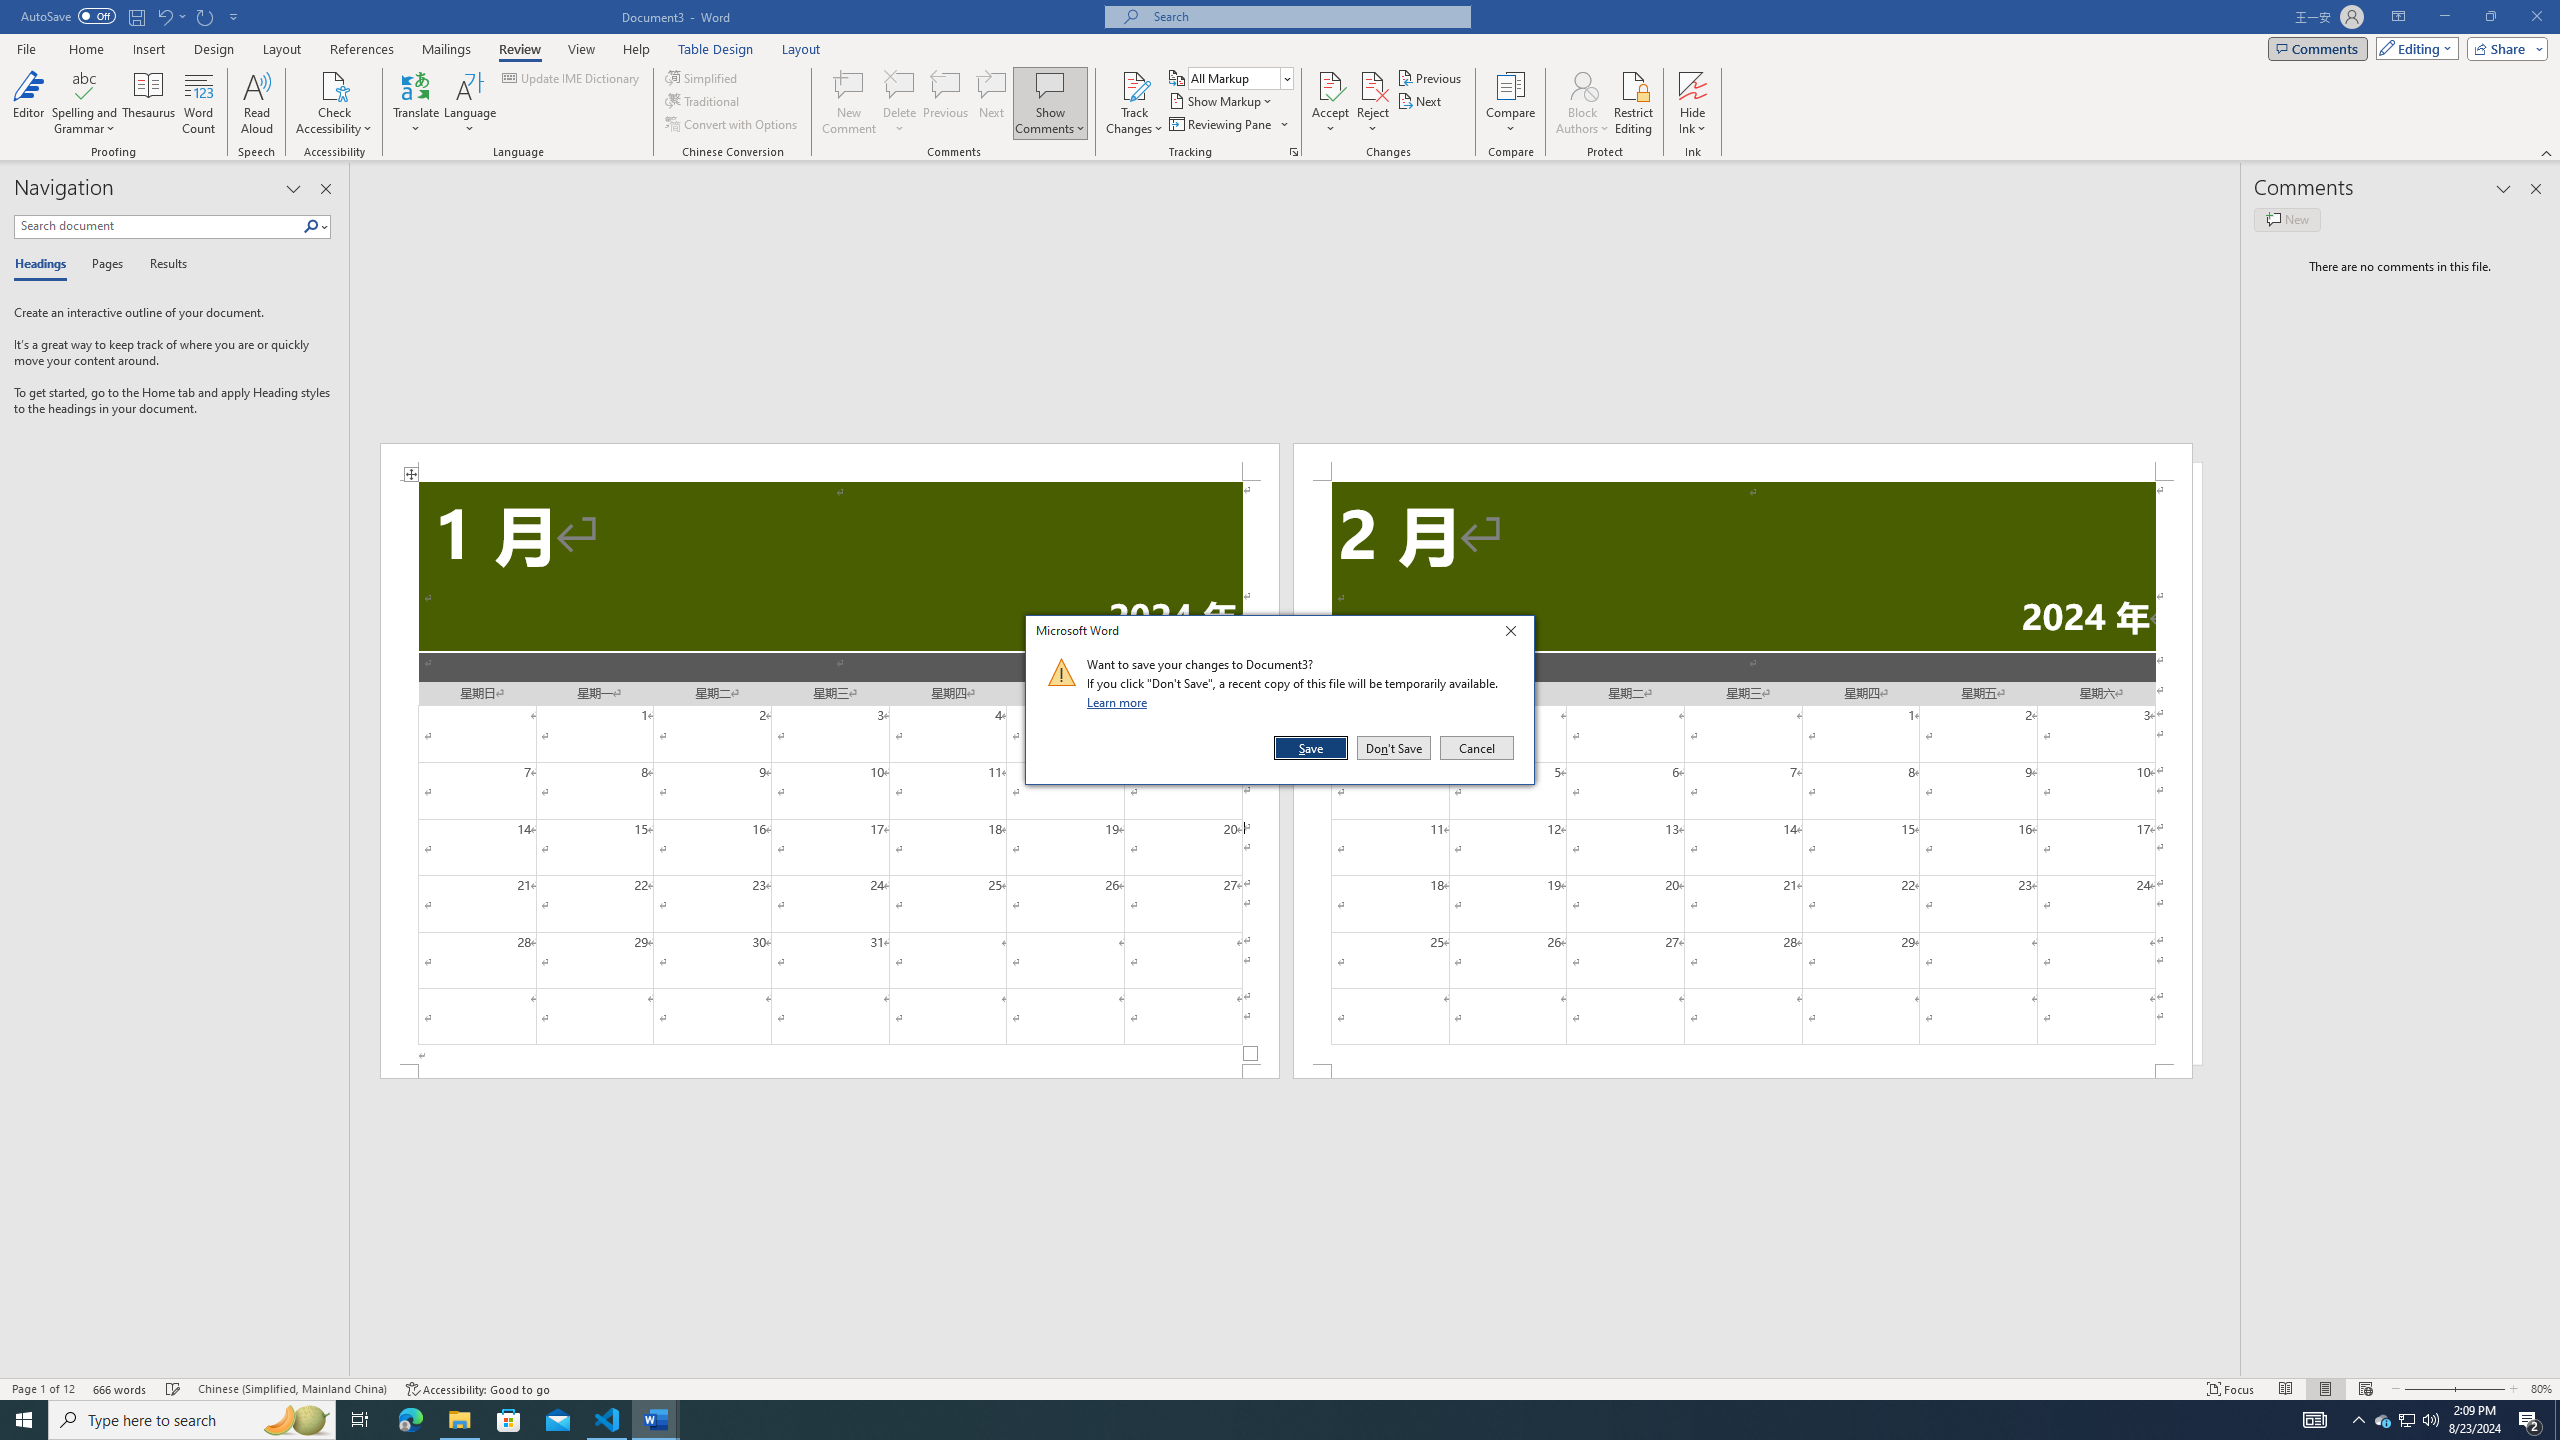 Image resolution: width=2560 pixels, height=1440 pixels. I want to click on Task View, so click(360, 1420).